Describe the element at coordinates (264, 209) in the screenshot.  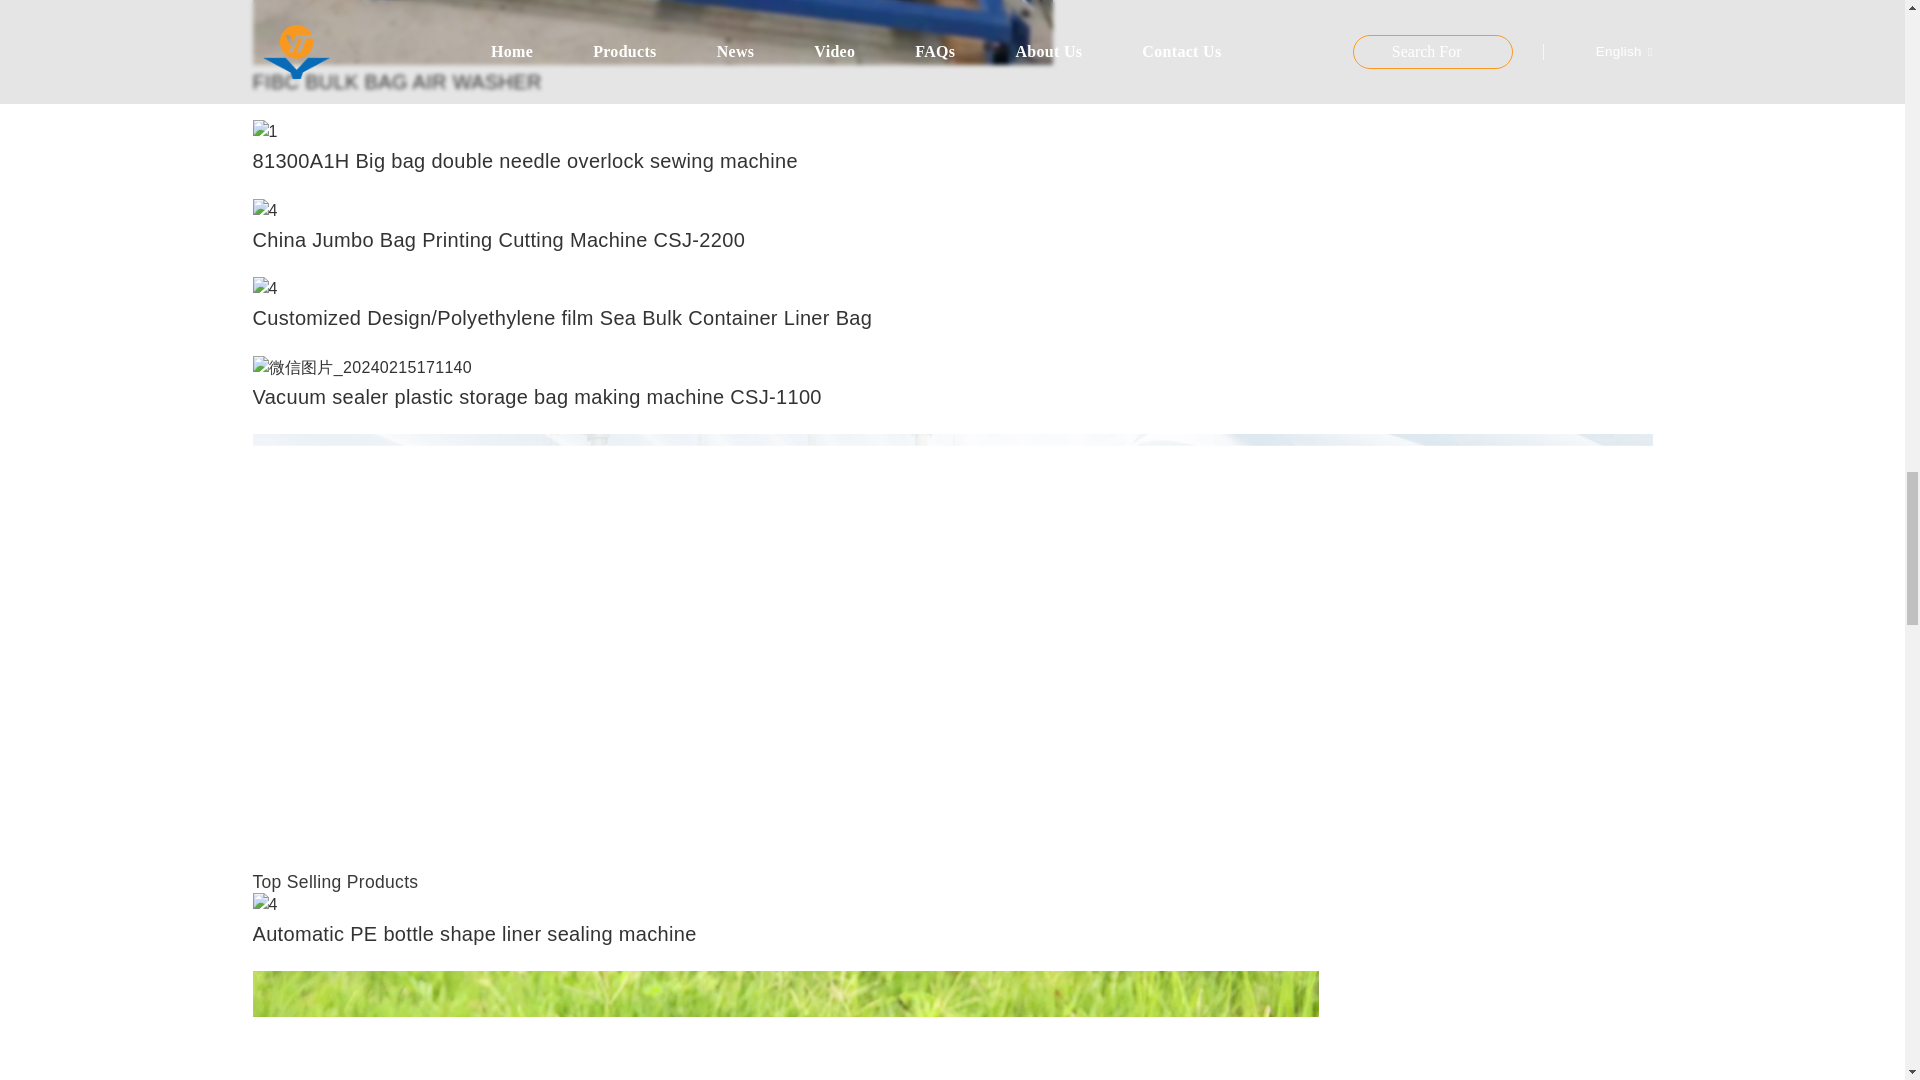
I see `China Jumbo Bag Printing Cutting Machine CSJ-2200` at that location.